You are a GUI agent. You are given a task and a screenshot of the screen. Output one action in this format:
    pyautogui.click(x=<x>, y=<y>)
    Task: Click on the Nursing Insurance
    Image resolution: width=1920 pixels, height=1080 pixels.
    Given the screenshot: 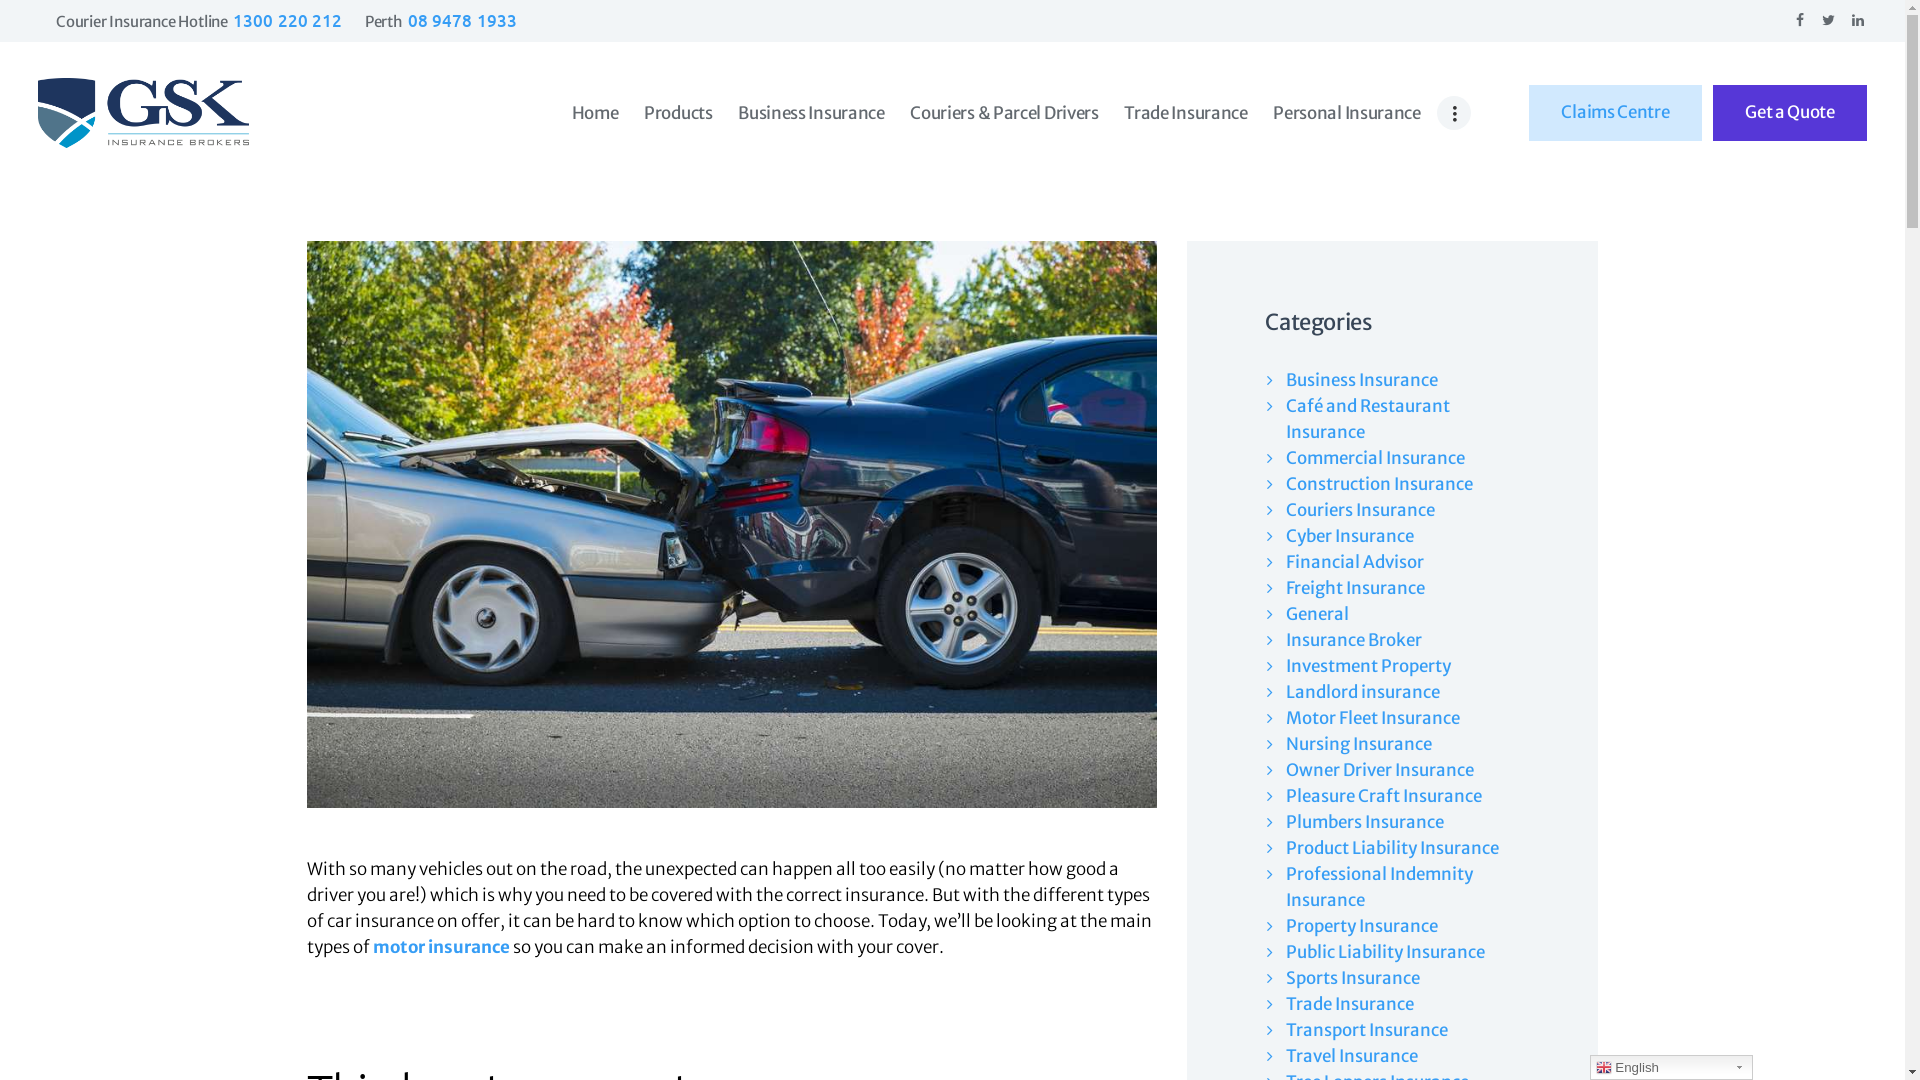 What is the action you would take?
    pyautogui.click(x=1359, y=744)
    